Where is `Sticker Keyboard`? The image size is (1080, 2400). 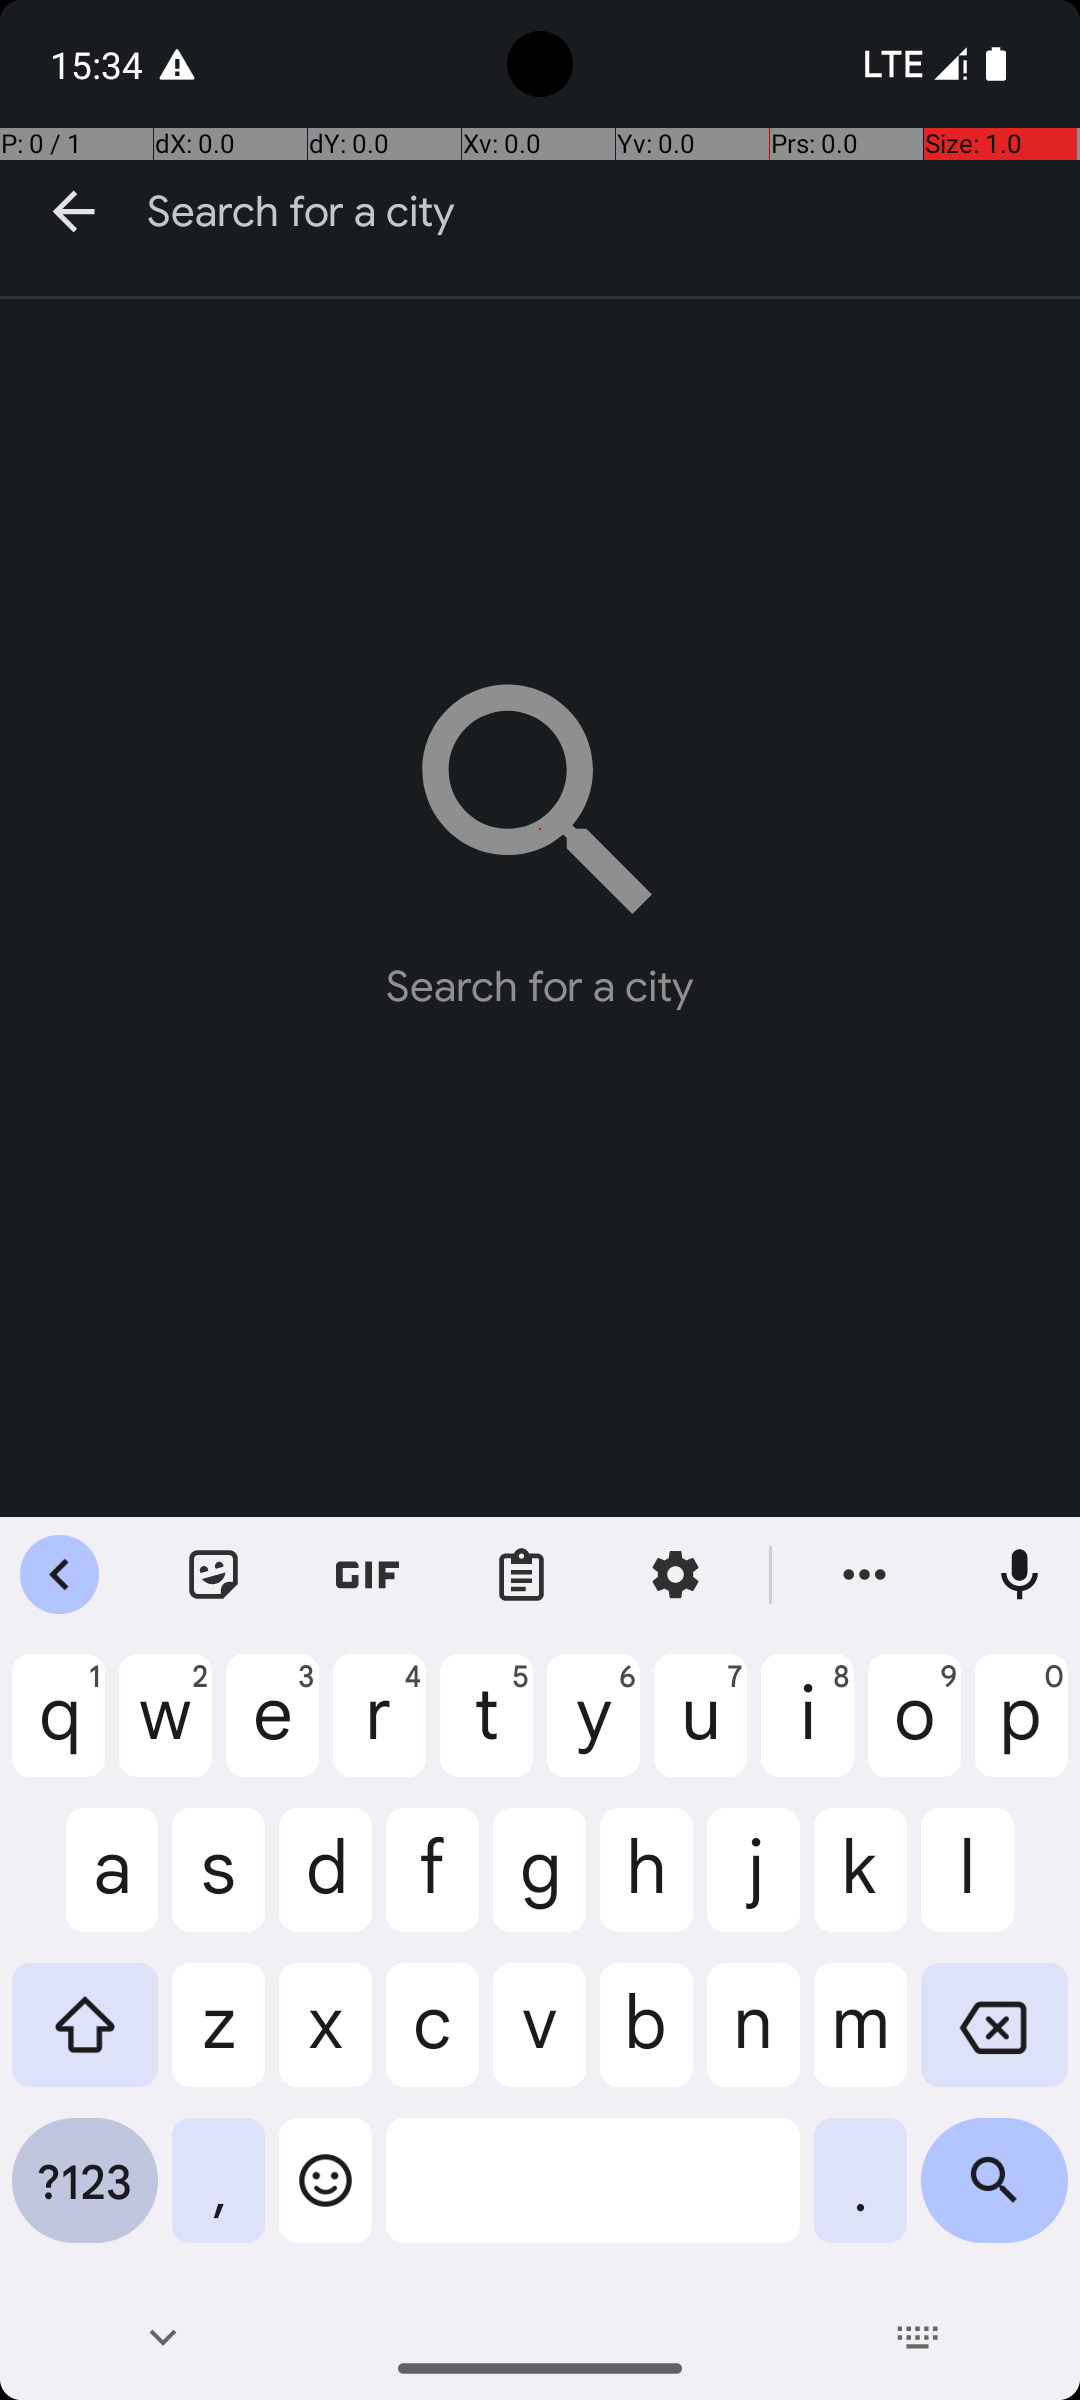 Sticker Keyboard is located at coordinates (214, 1575).